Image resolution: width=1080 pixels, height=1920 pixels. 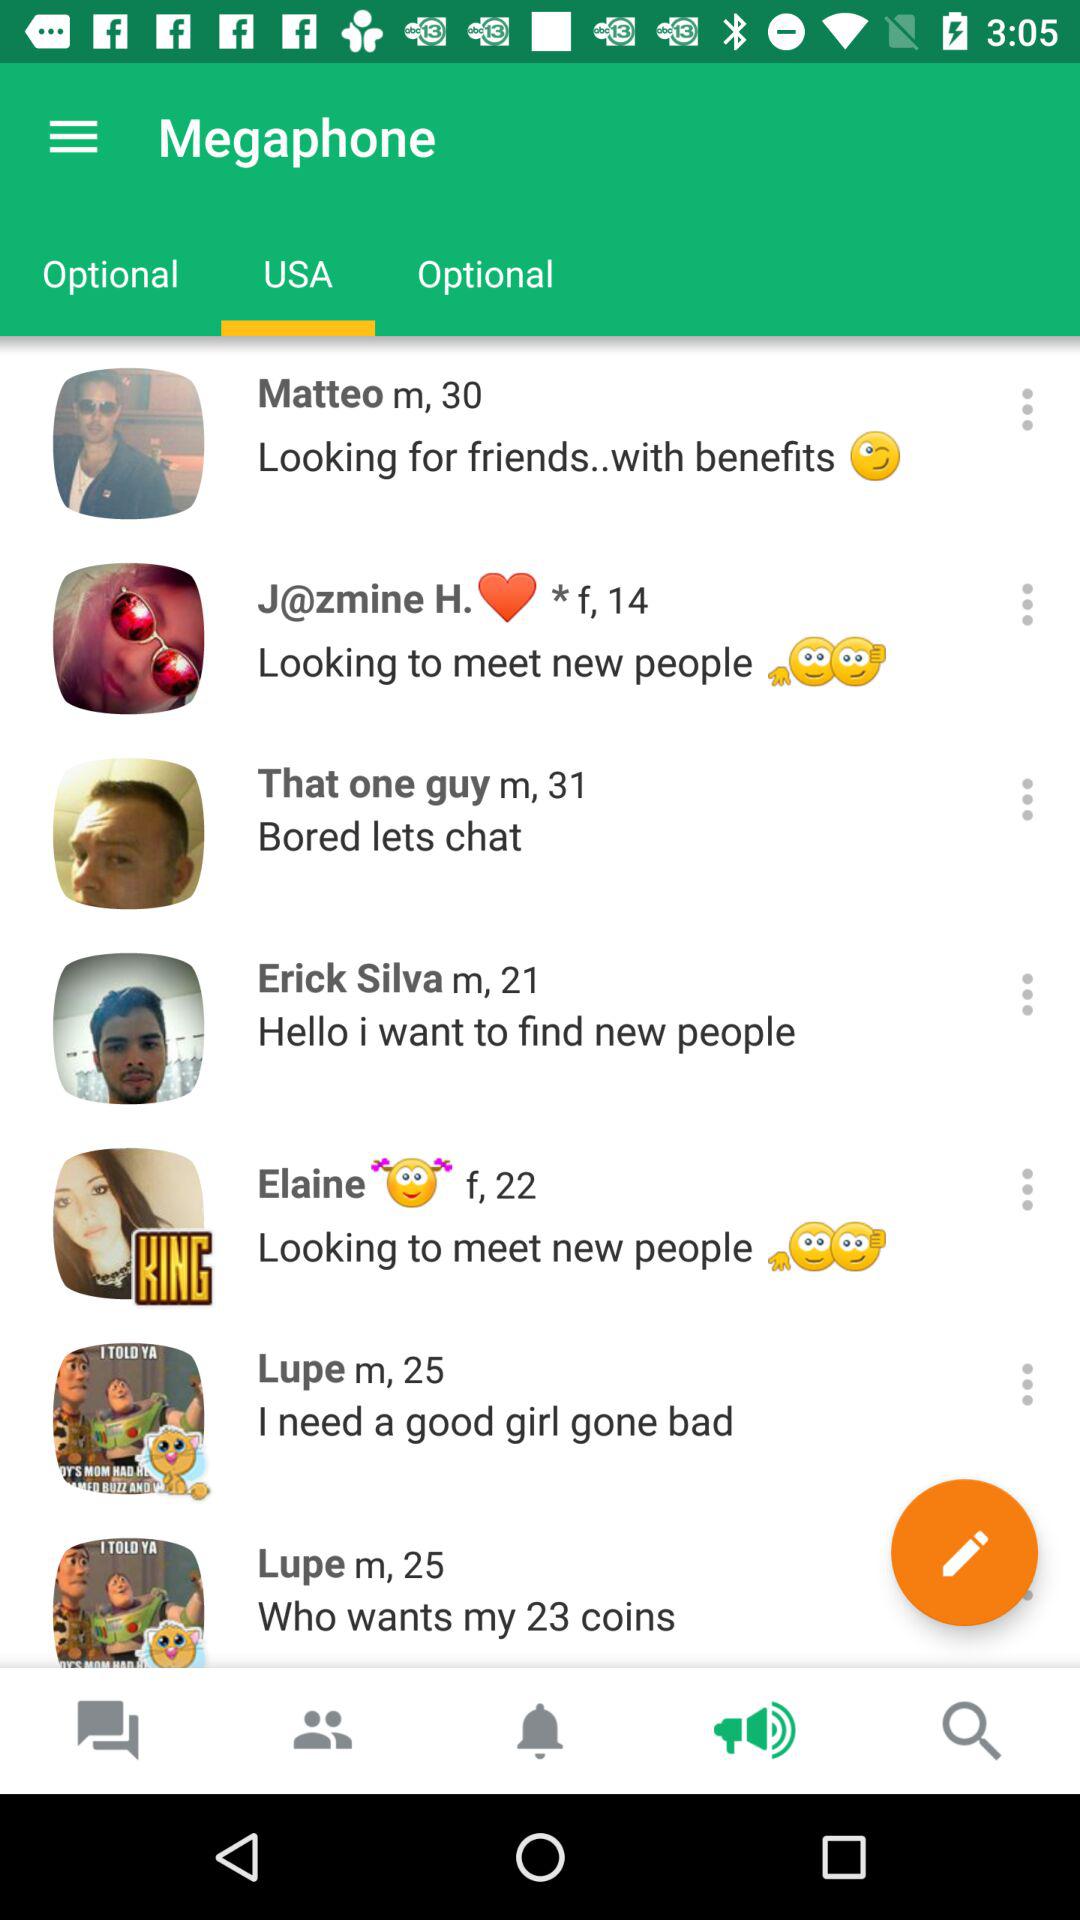 I want to click on choose the icon to the right of m, 25 item, so click(x=964, y=1552).